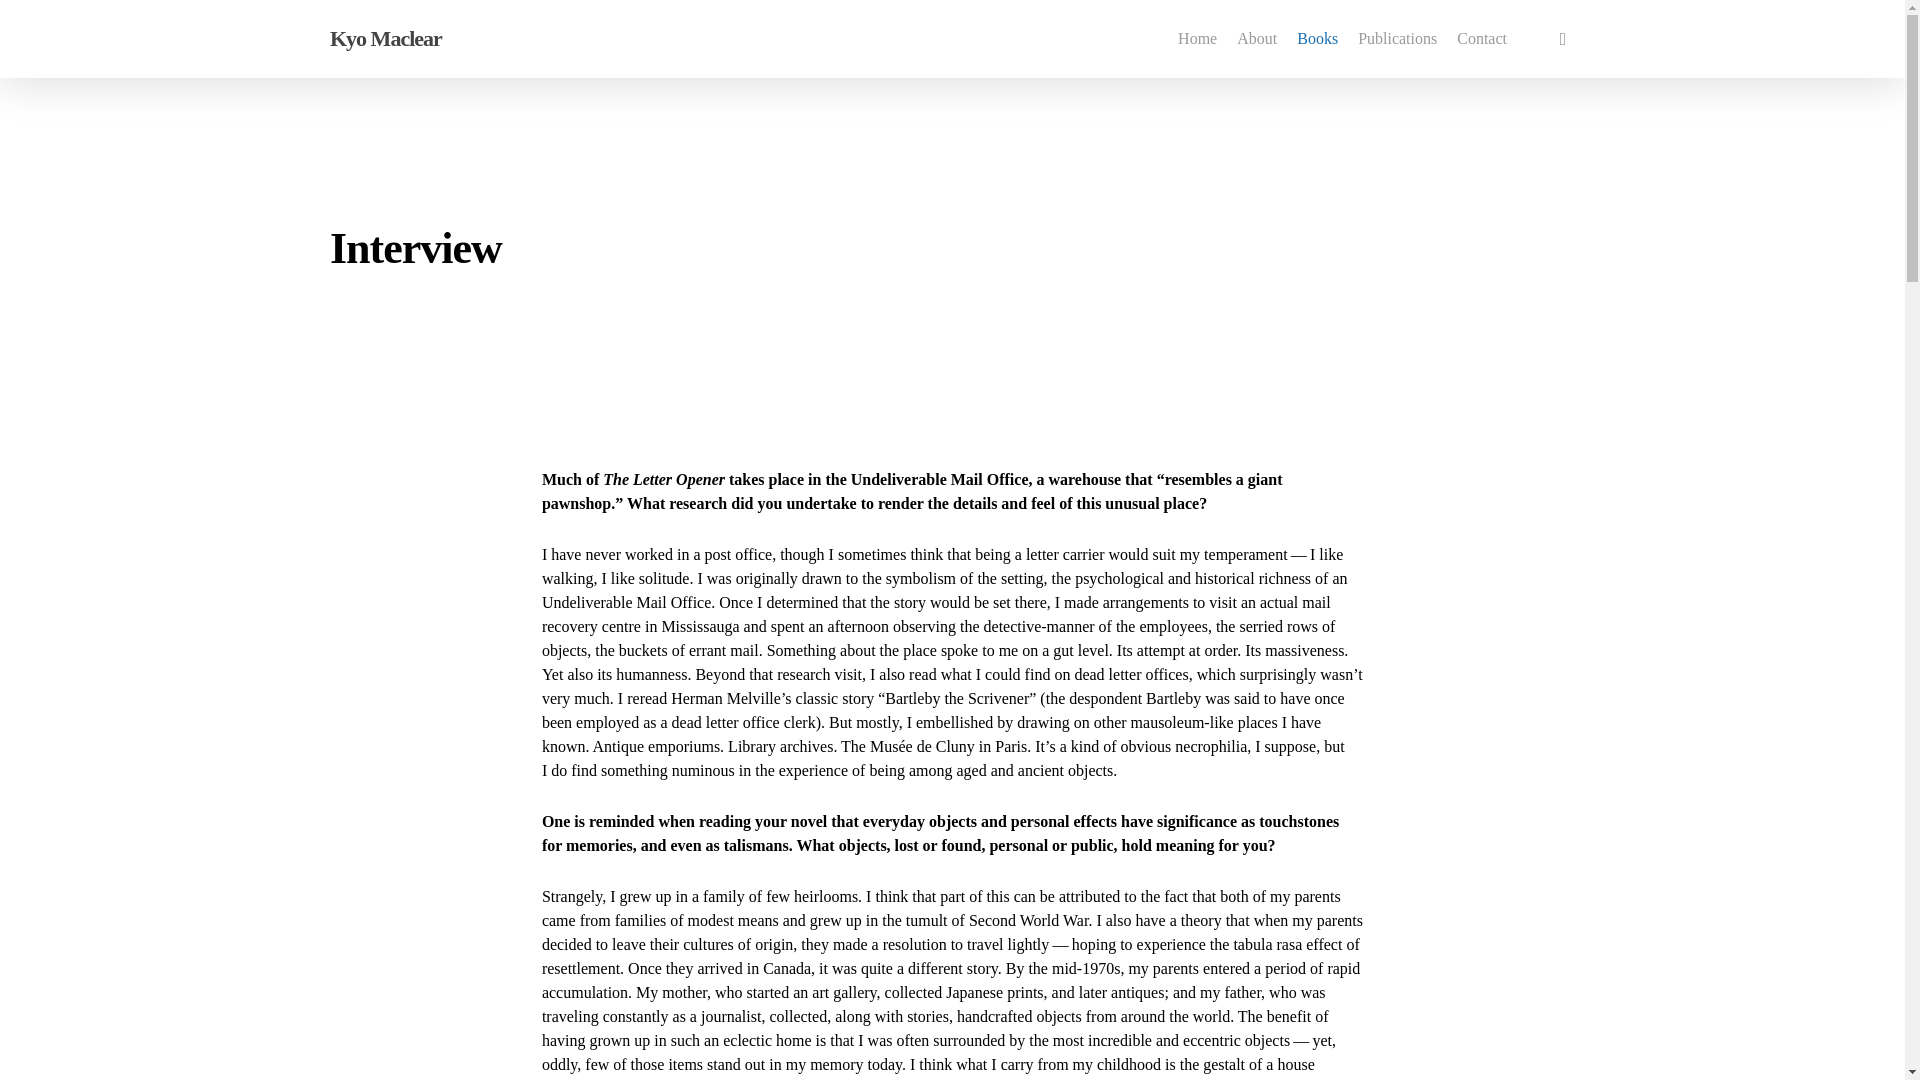 The height and width of the screenshot is (1080, 1920). Describe the element at coordinates (1196, 39) in the screenshot. I see `Home` at that location.